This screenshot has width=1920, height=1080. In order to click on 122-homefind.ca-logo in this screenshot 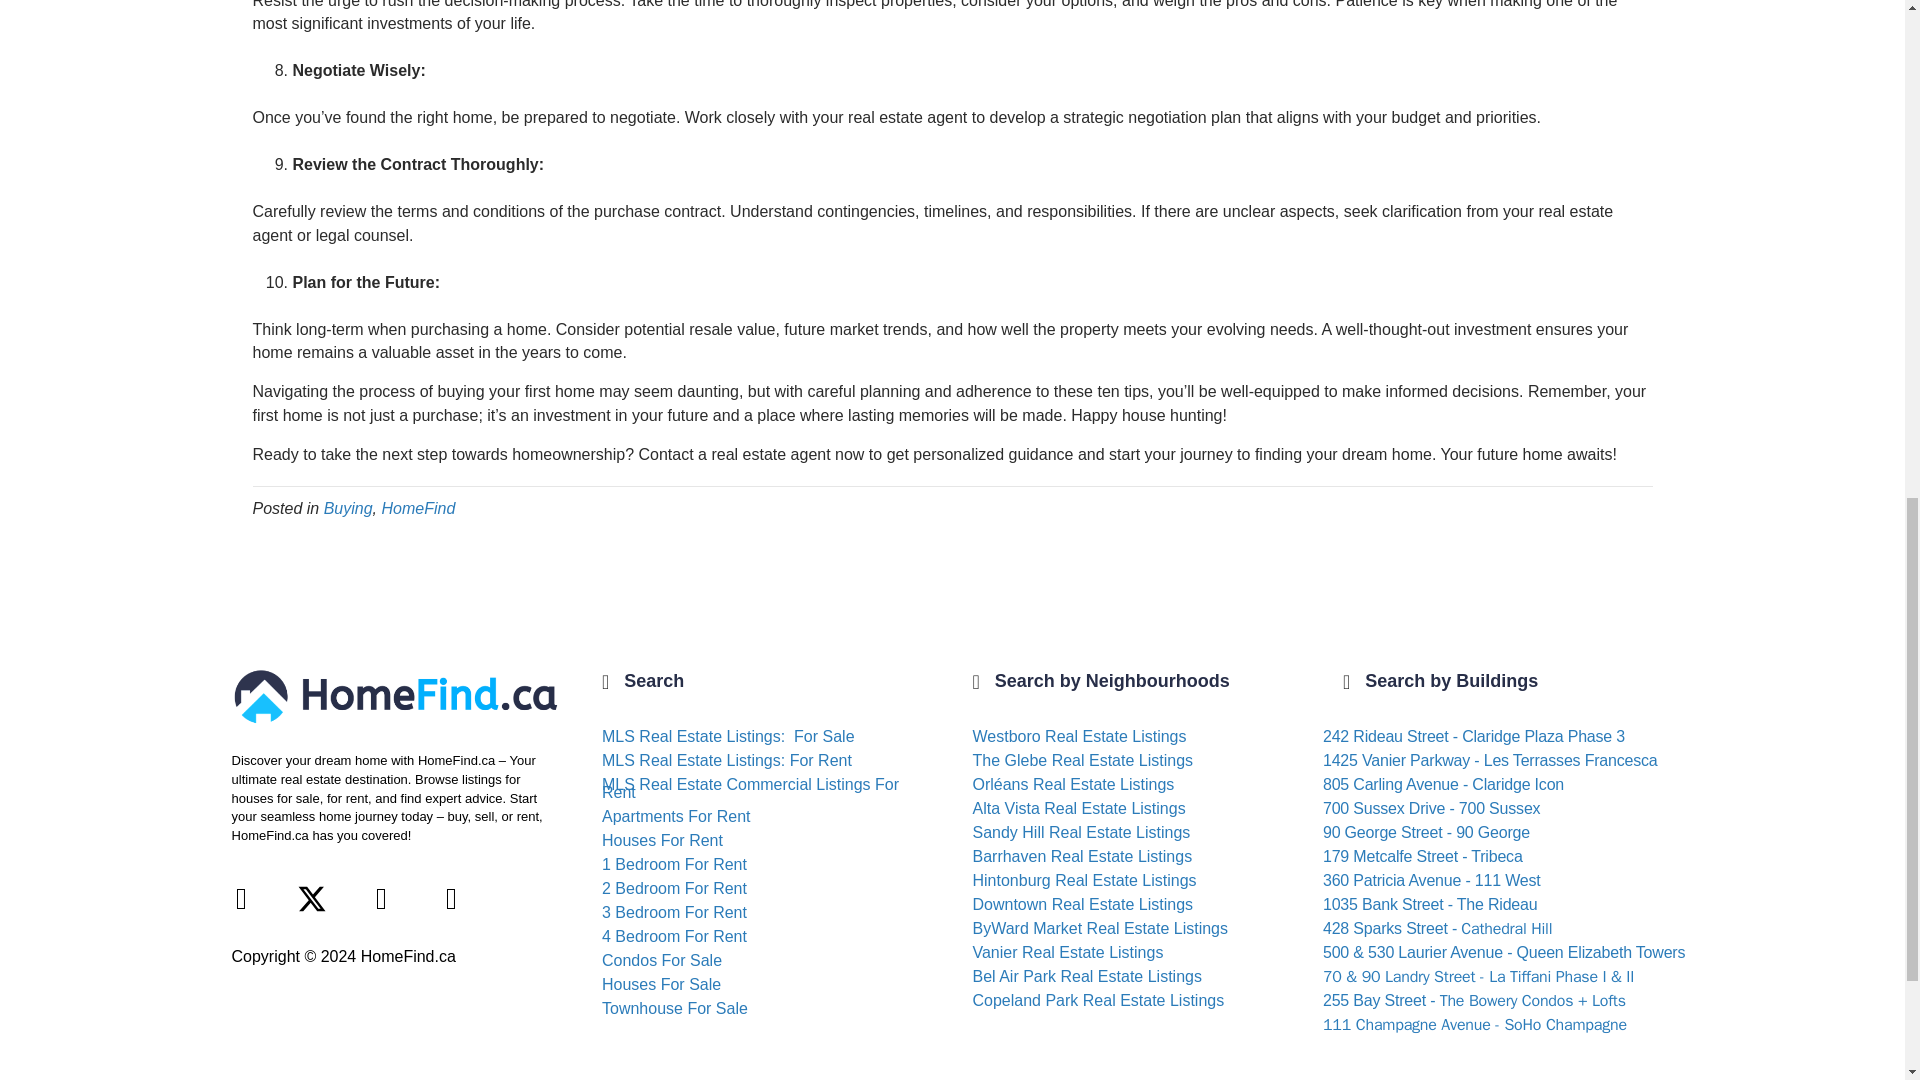, I will do `click(397, 696)`.